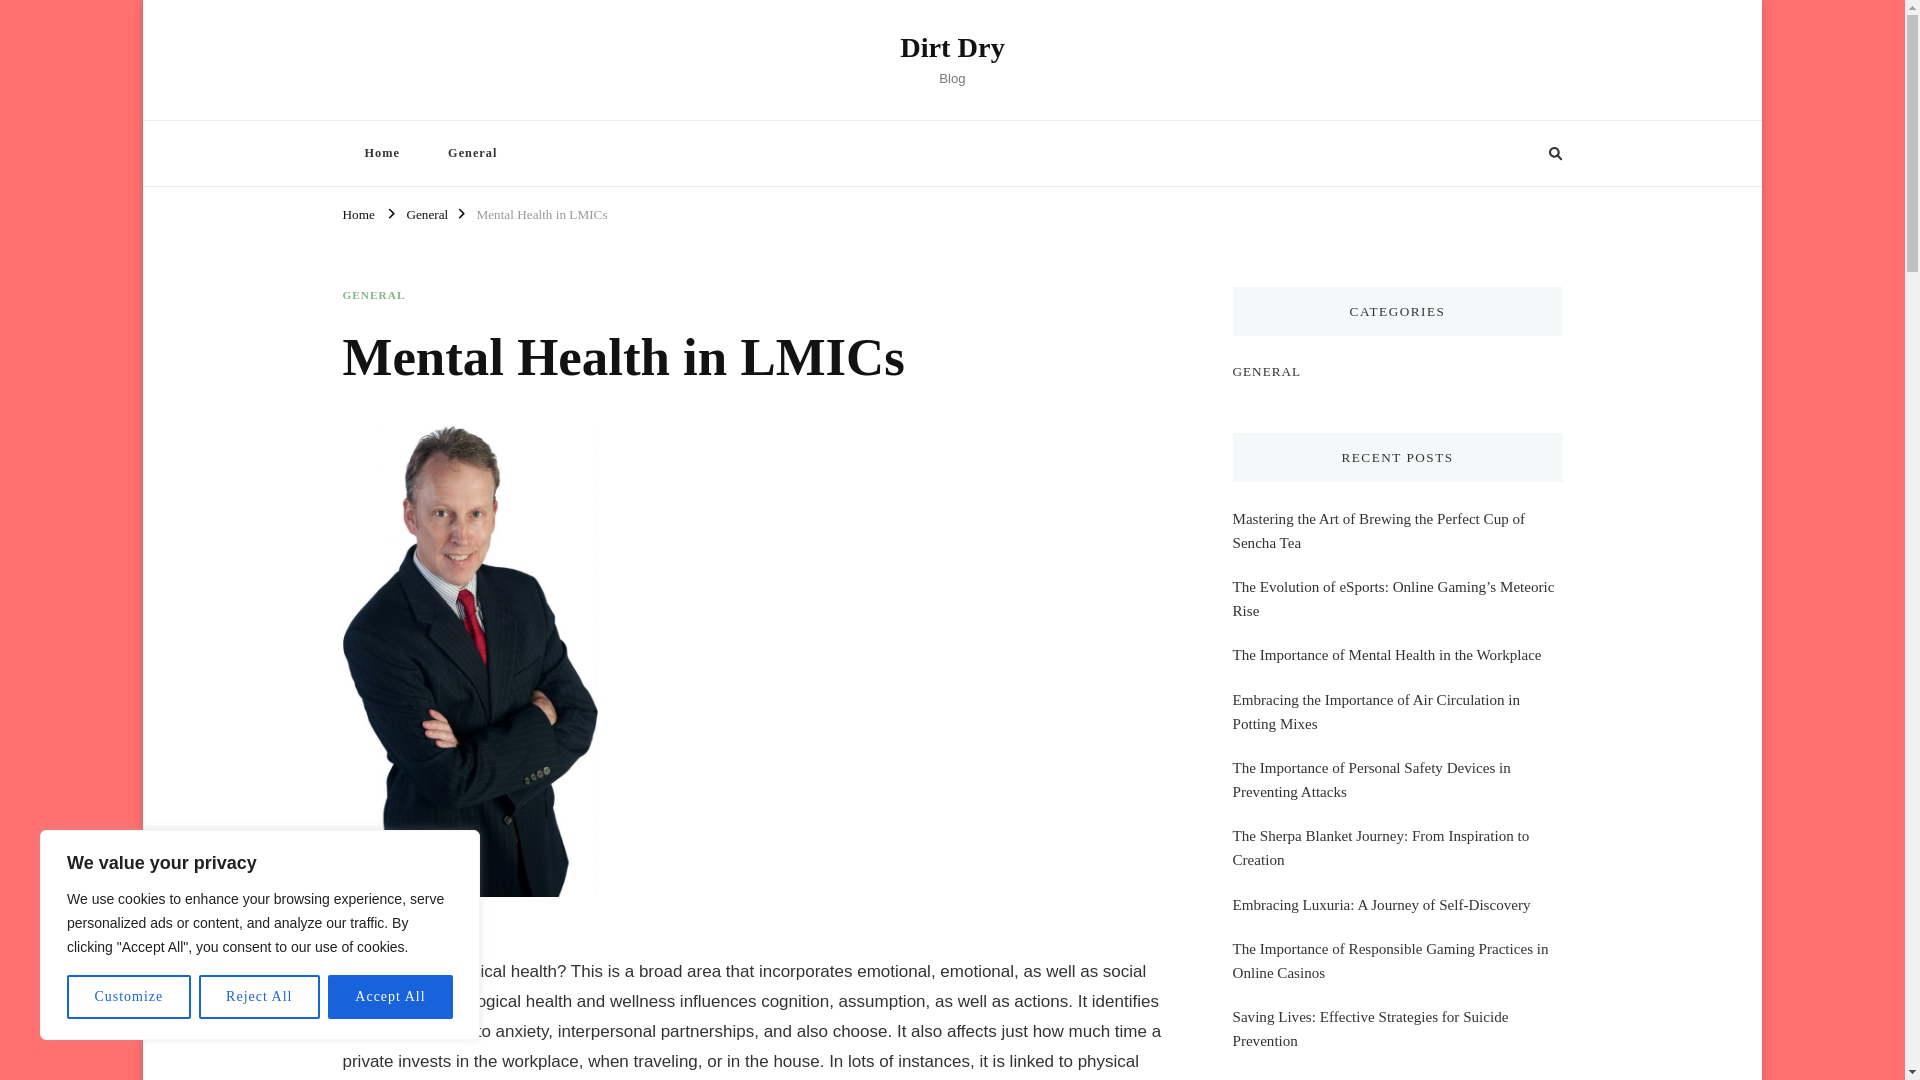  Describe the element at coordinates (260, 997) in the screenshot. I see `Reject All` at that location.